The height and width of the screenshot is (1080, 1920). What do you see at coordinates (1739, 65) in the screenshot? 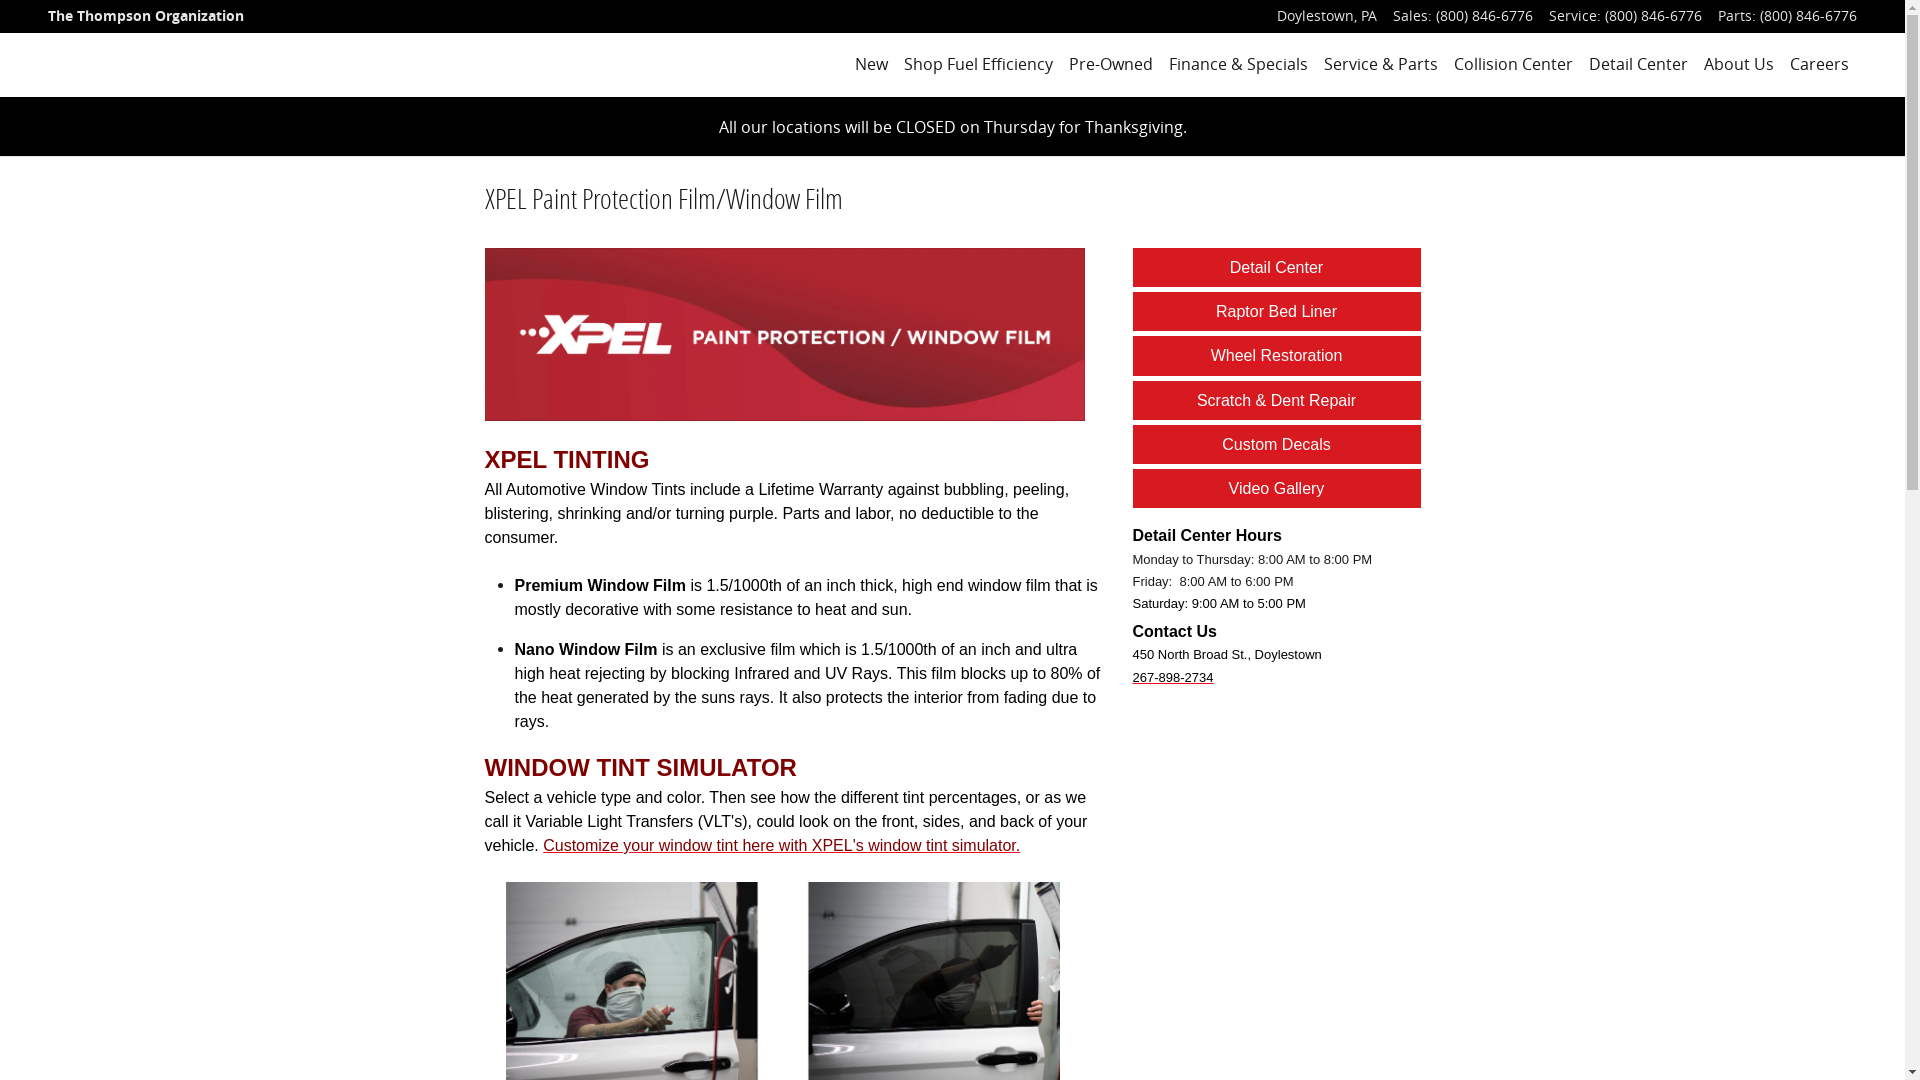
I see `About Us` at bounding box center [1739, 65].